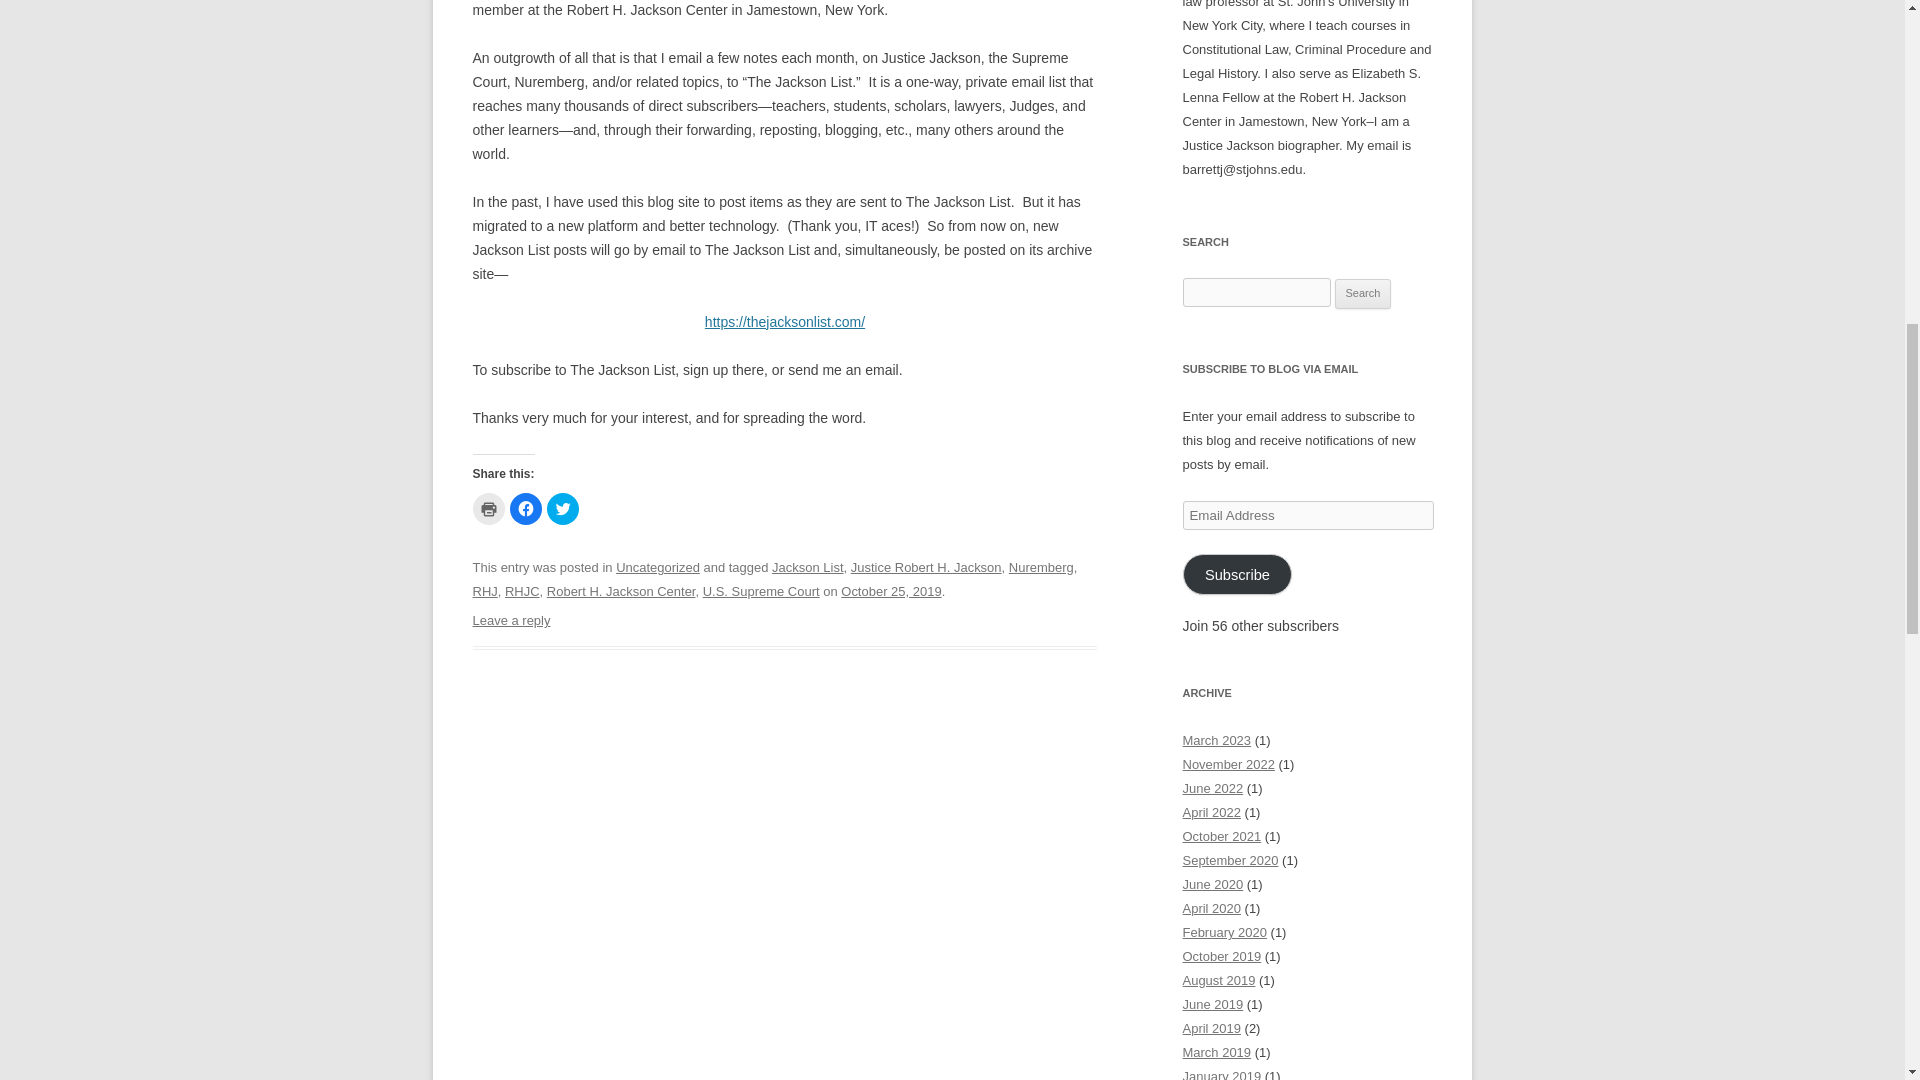  What do you see at coordinates (1216, 1052) in the screenshot?
I see `March 2019` at bounding box center [1216, 1052].